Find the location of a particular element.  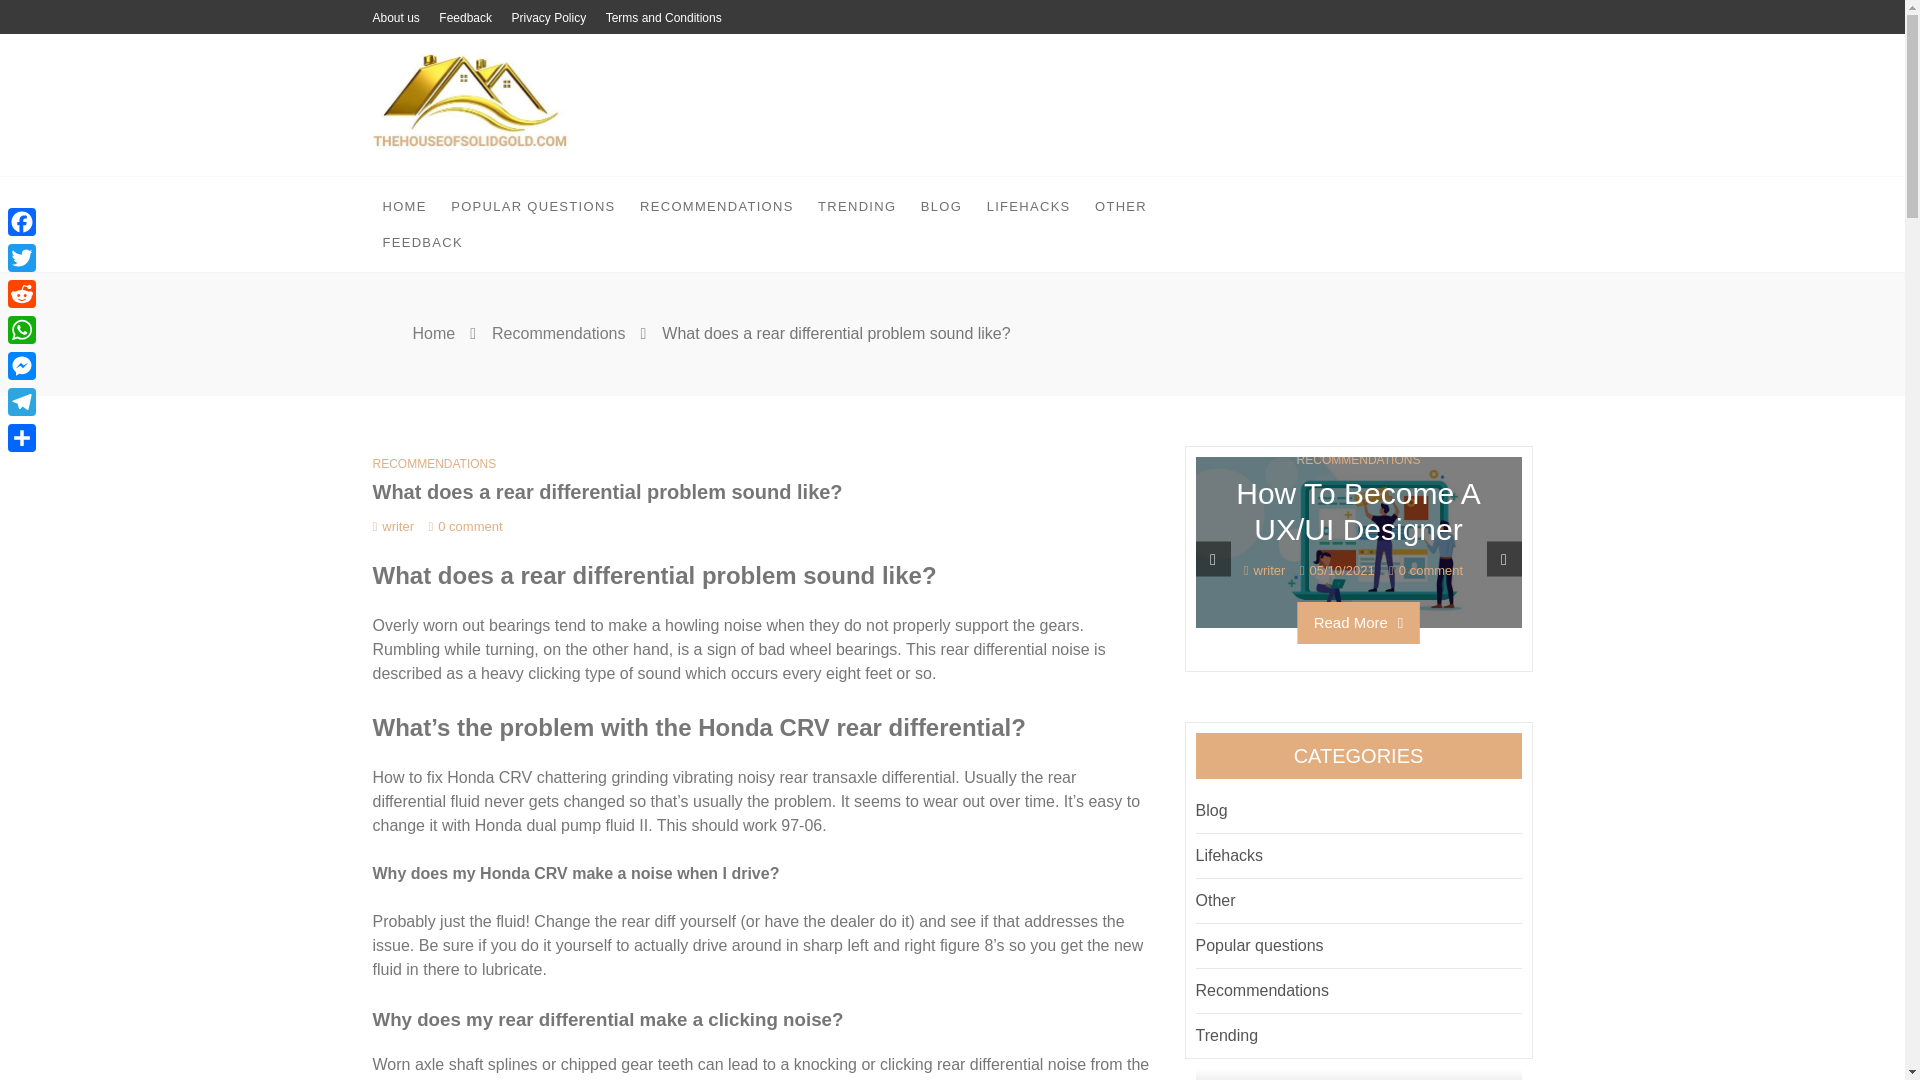

Privacy Policy is located at coordinates (548, 18).